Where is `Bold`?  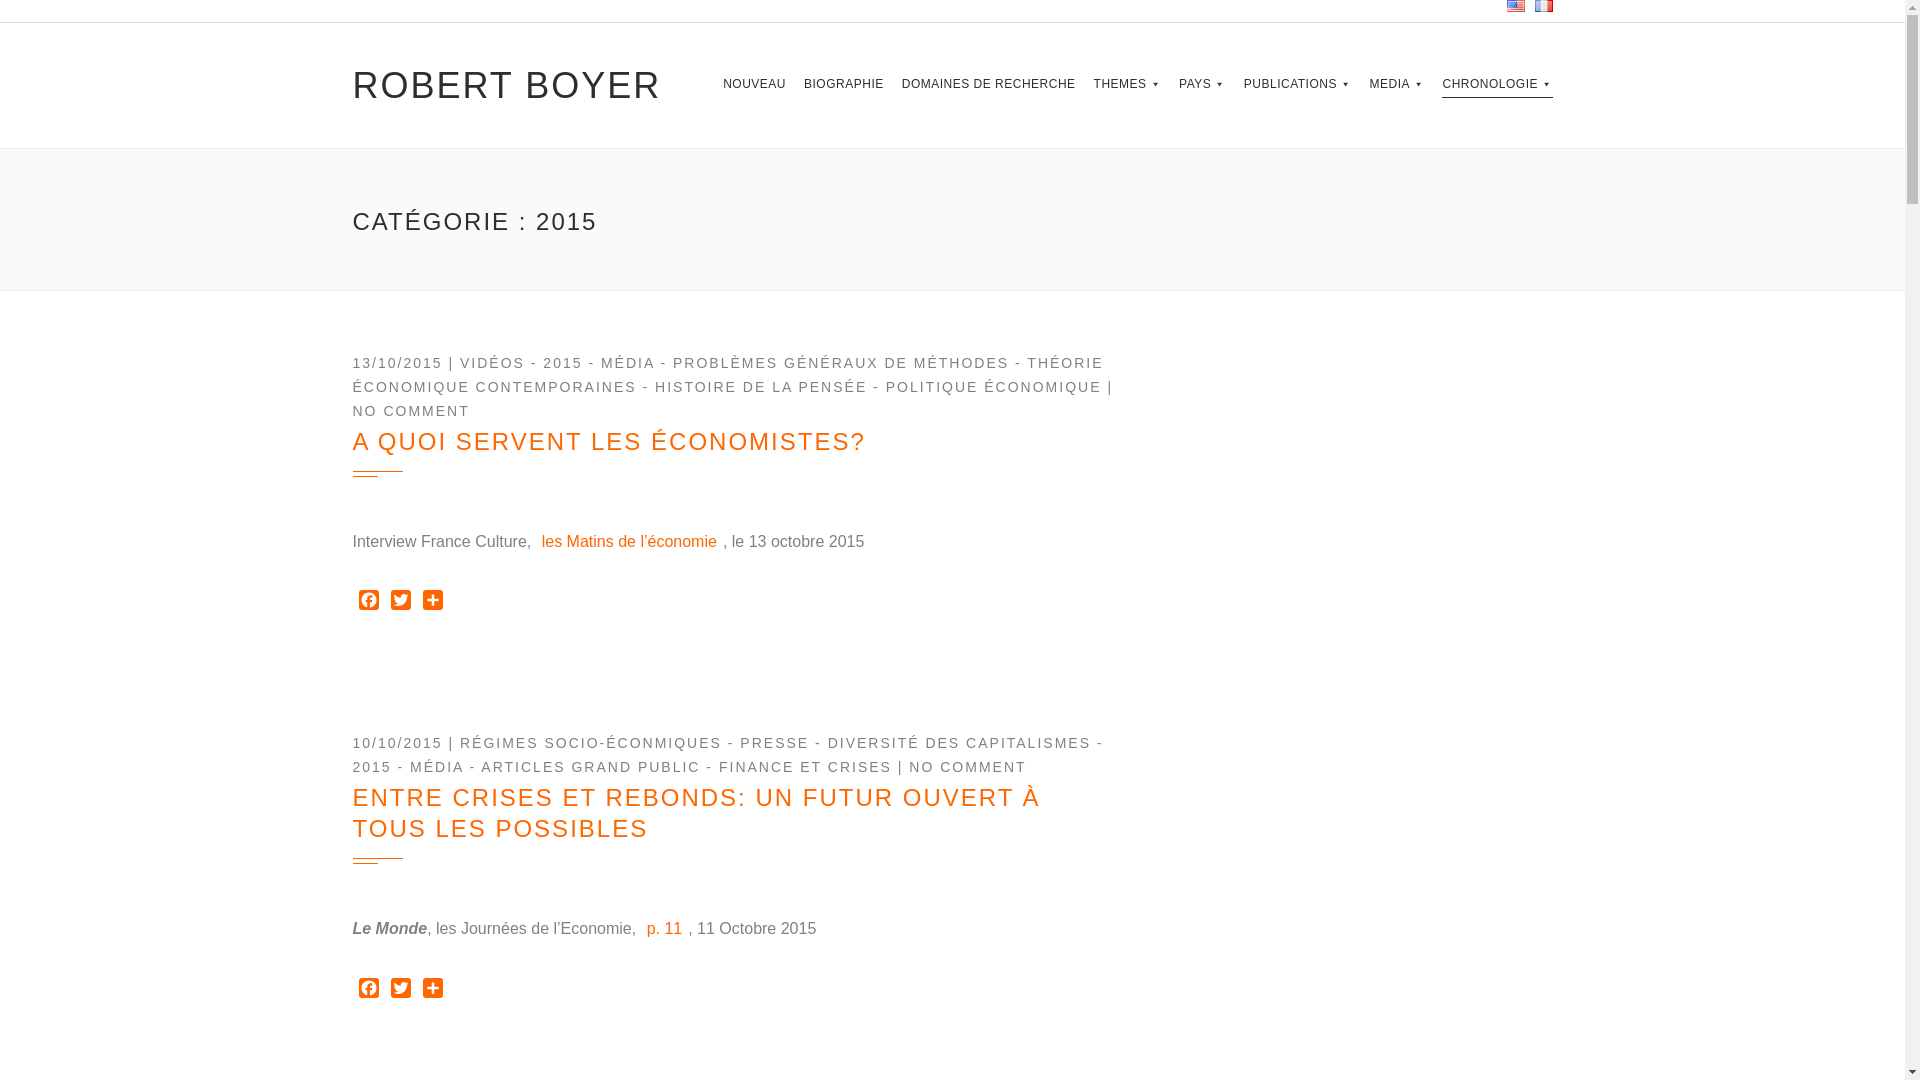
Bold is located at coordinates (1128, 86).